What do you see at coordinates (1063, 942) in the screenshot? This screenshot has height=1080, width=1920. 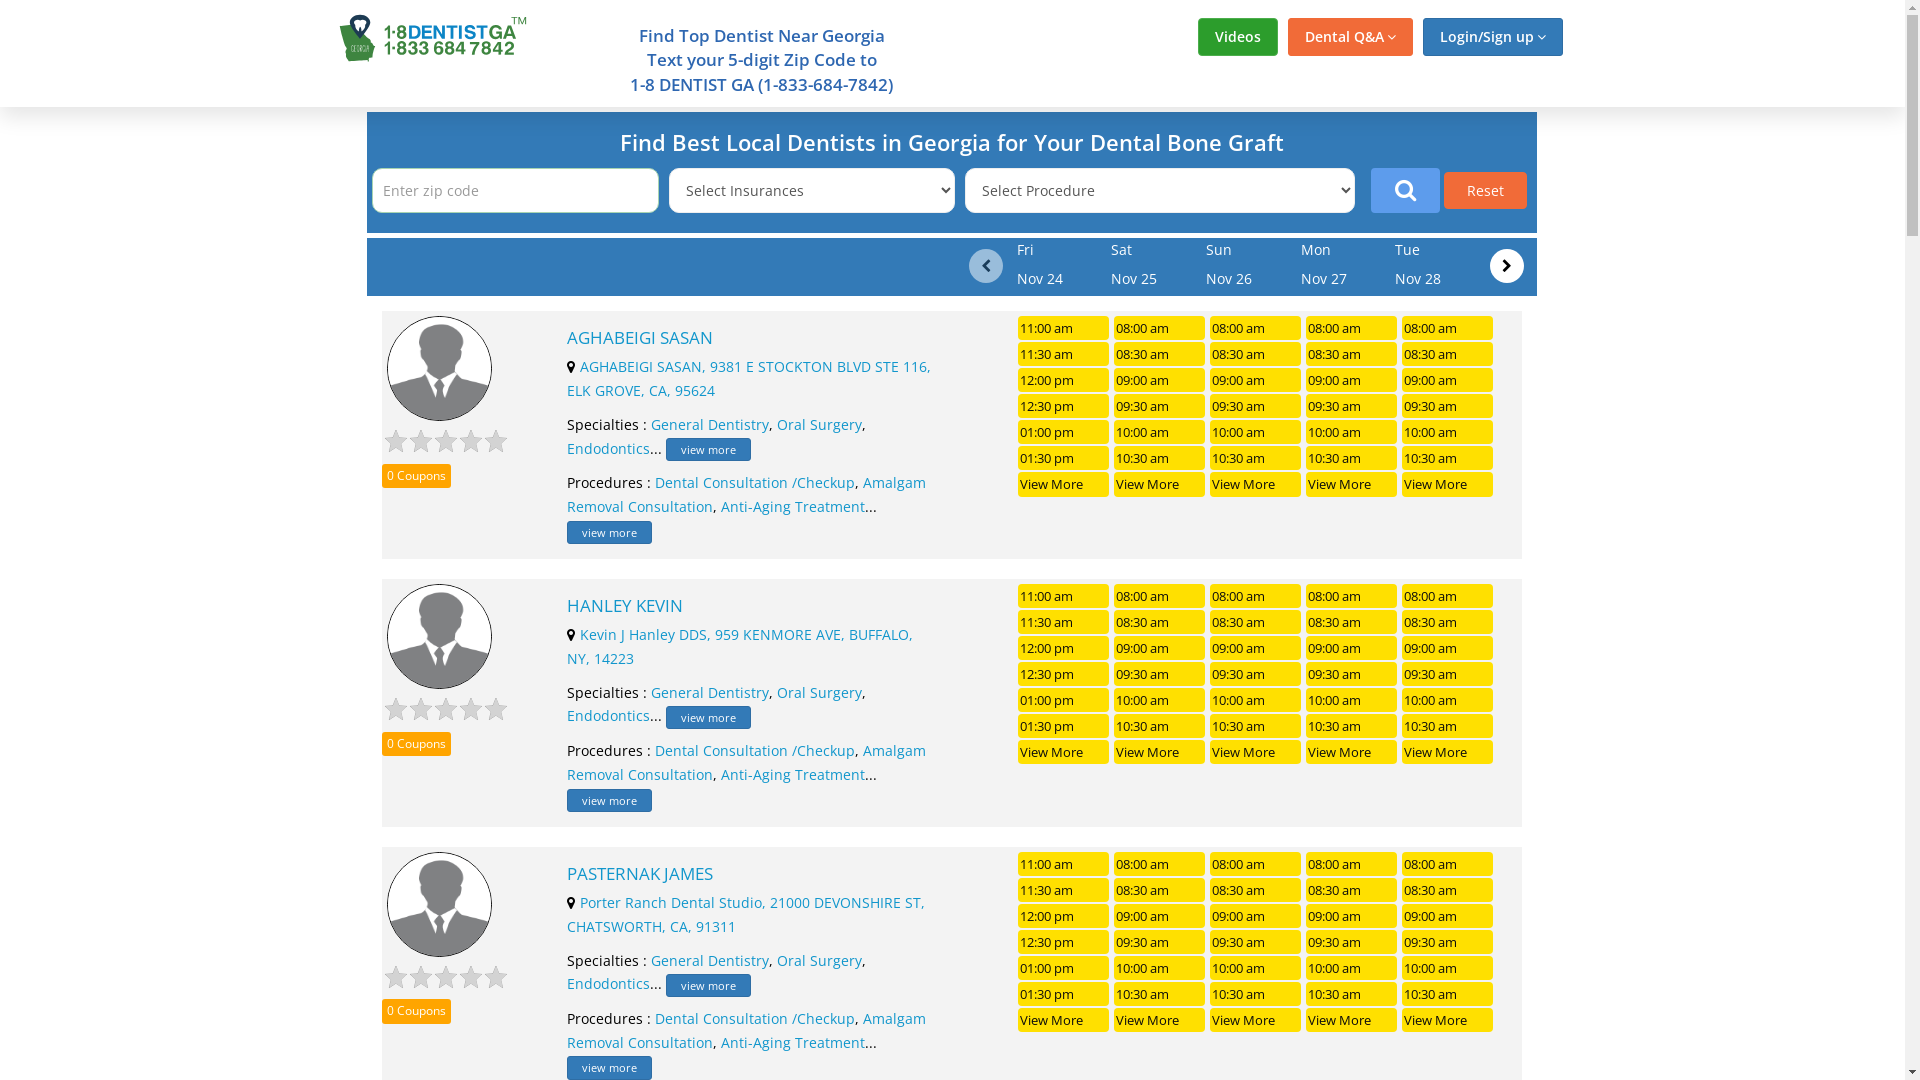 I see `12:30 pm` at bounding box center [1063, 942].